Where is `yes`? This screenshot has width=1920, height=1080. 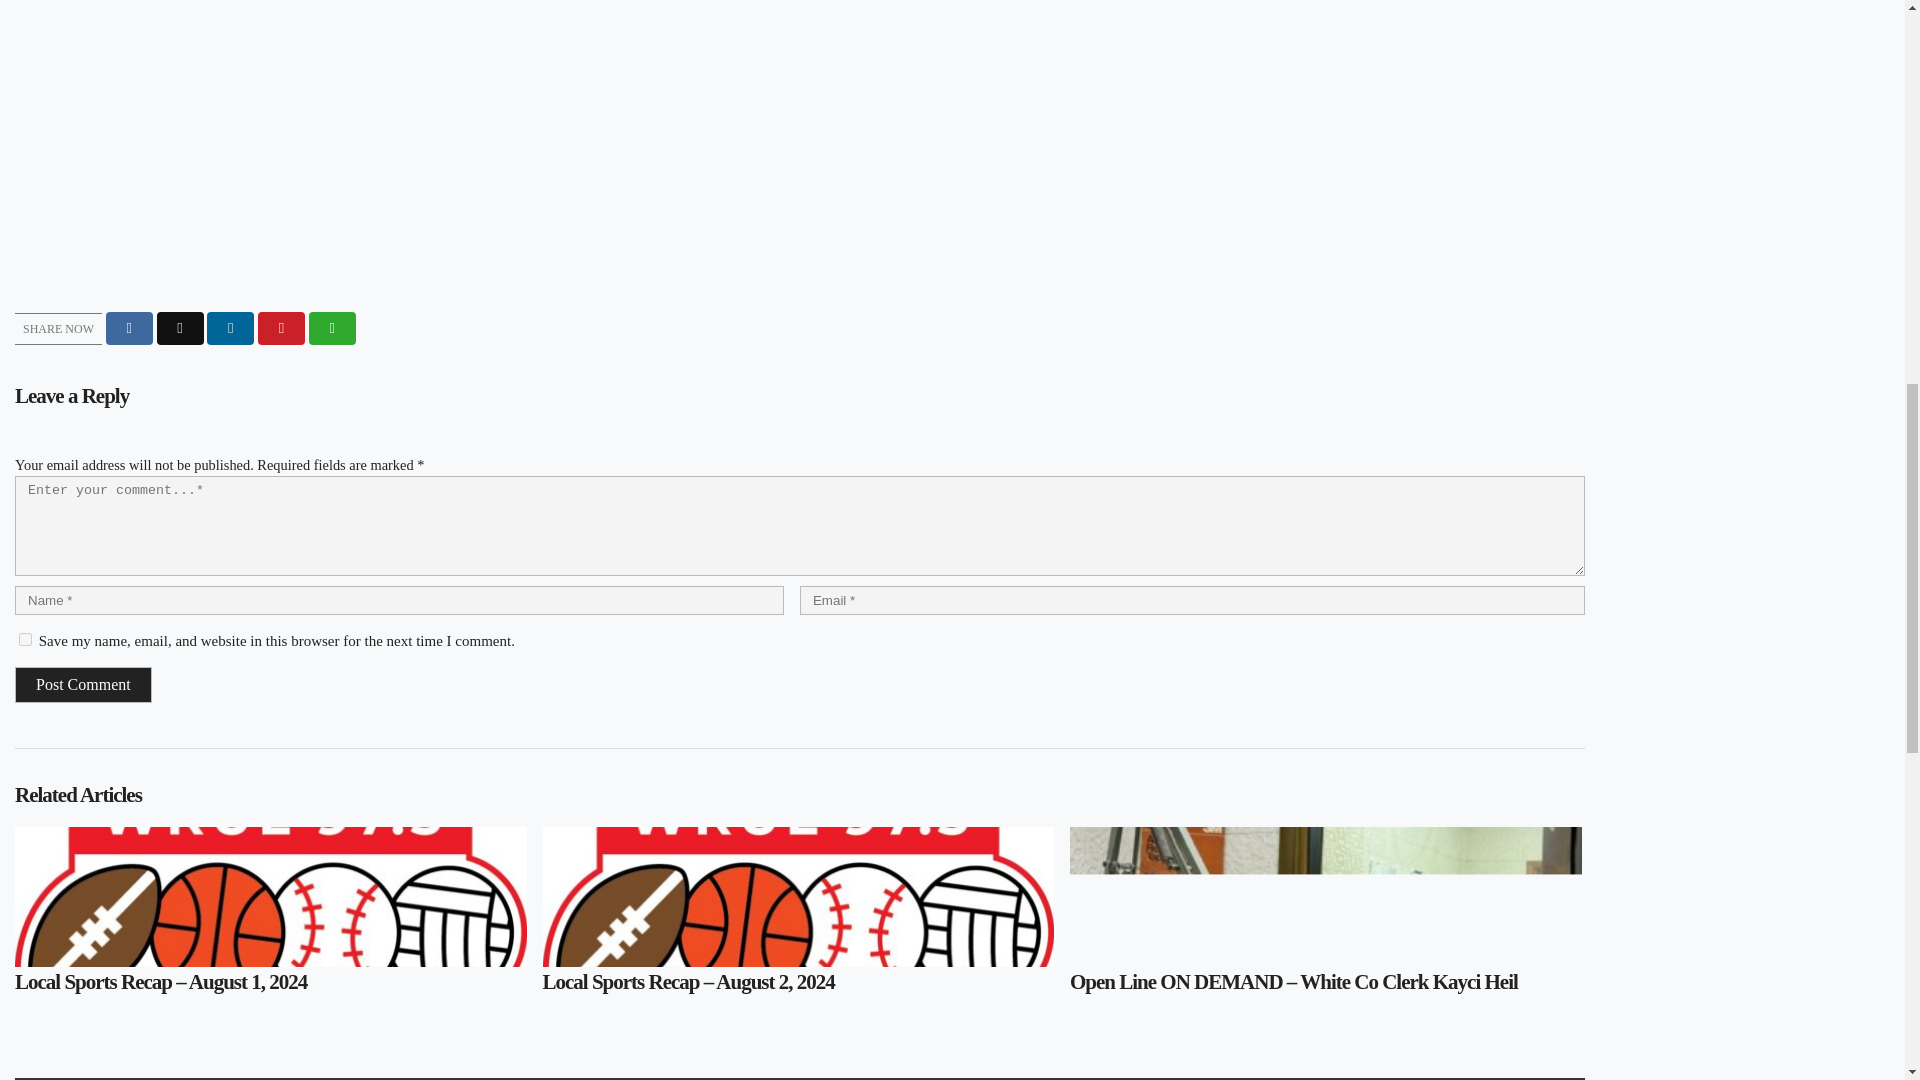 yes is located at coordinates (26, 638).